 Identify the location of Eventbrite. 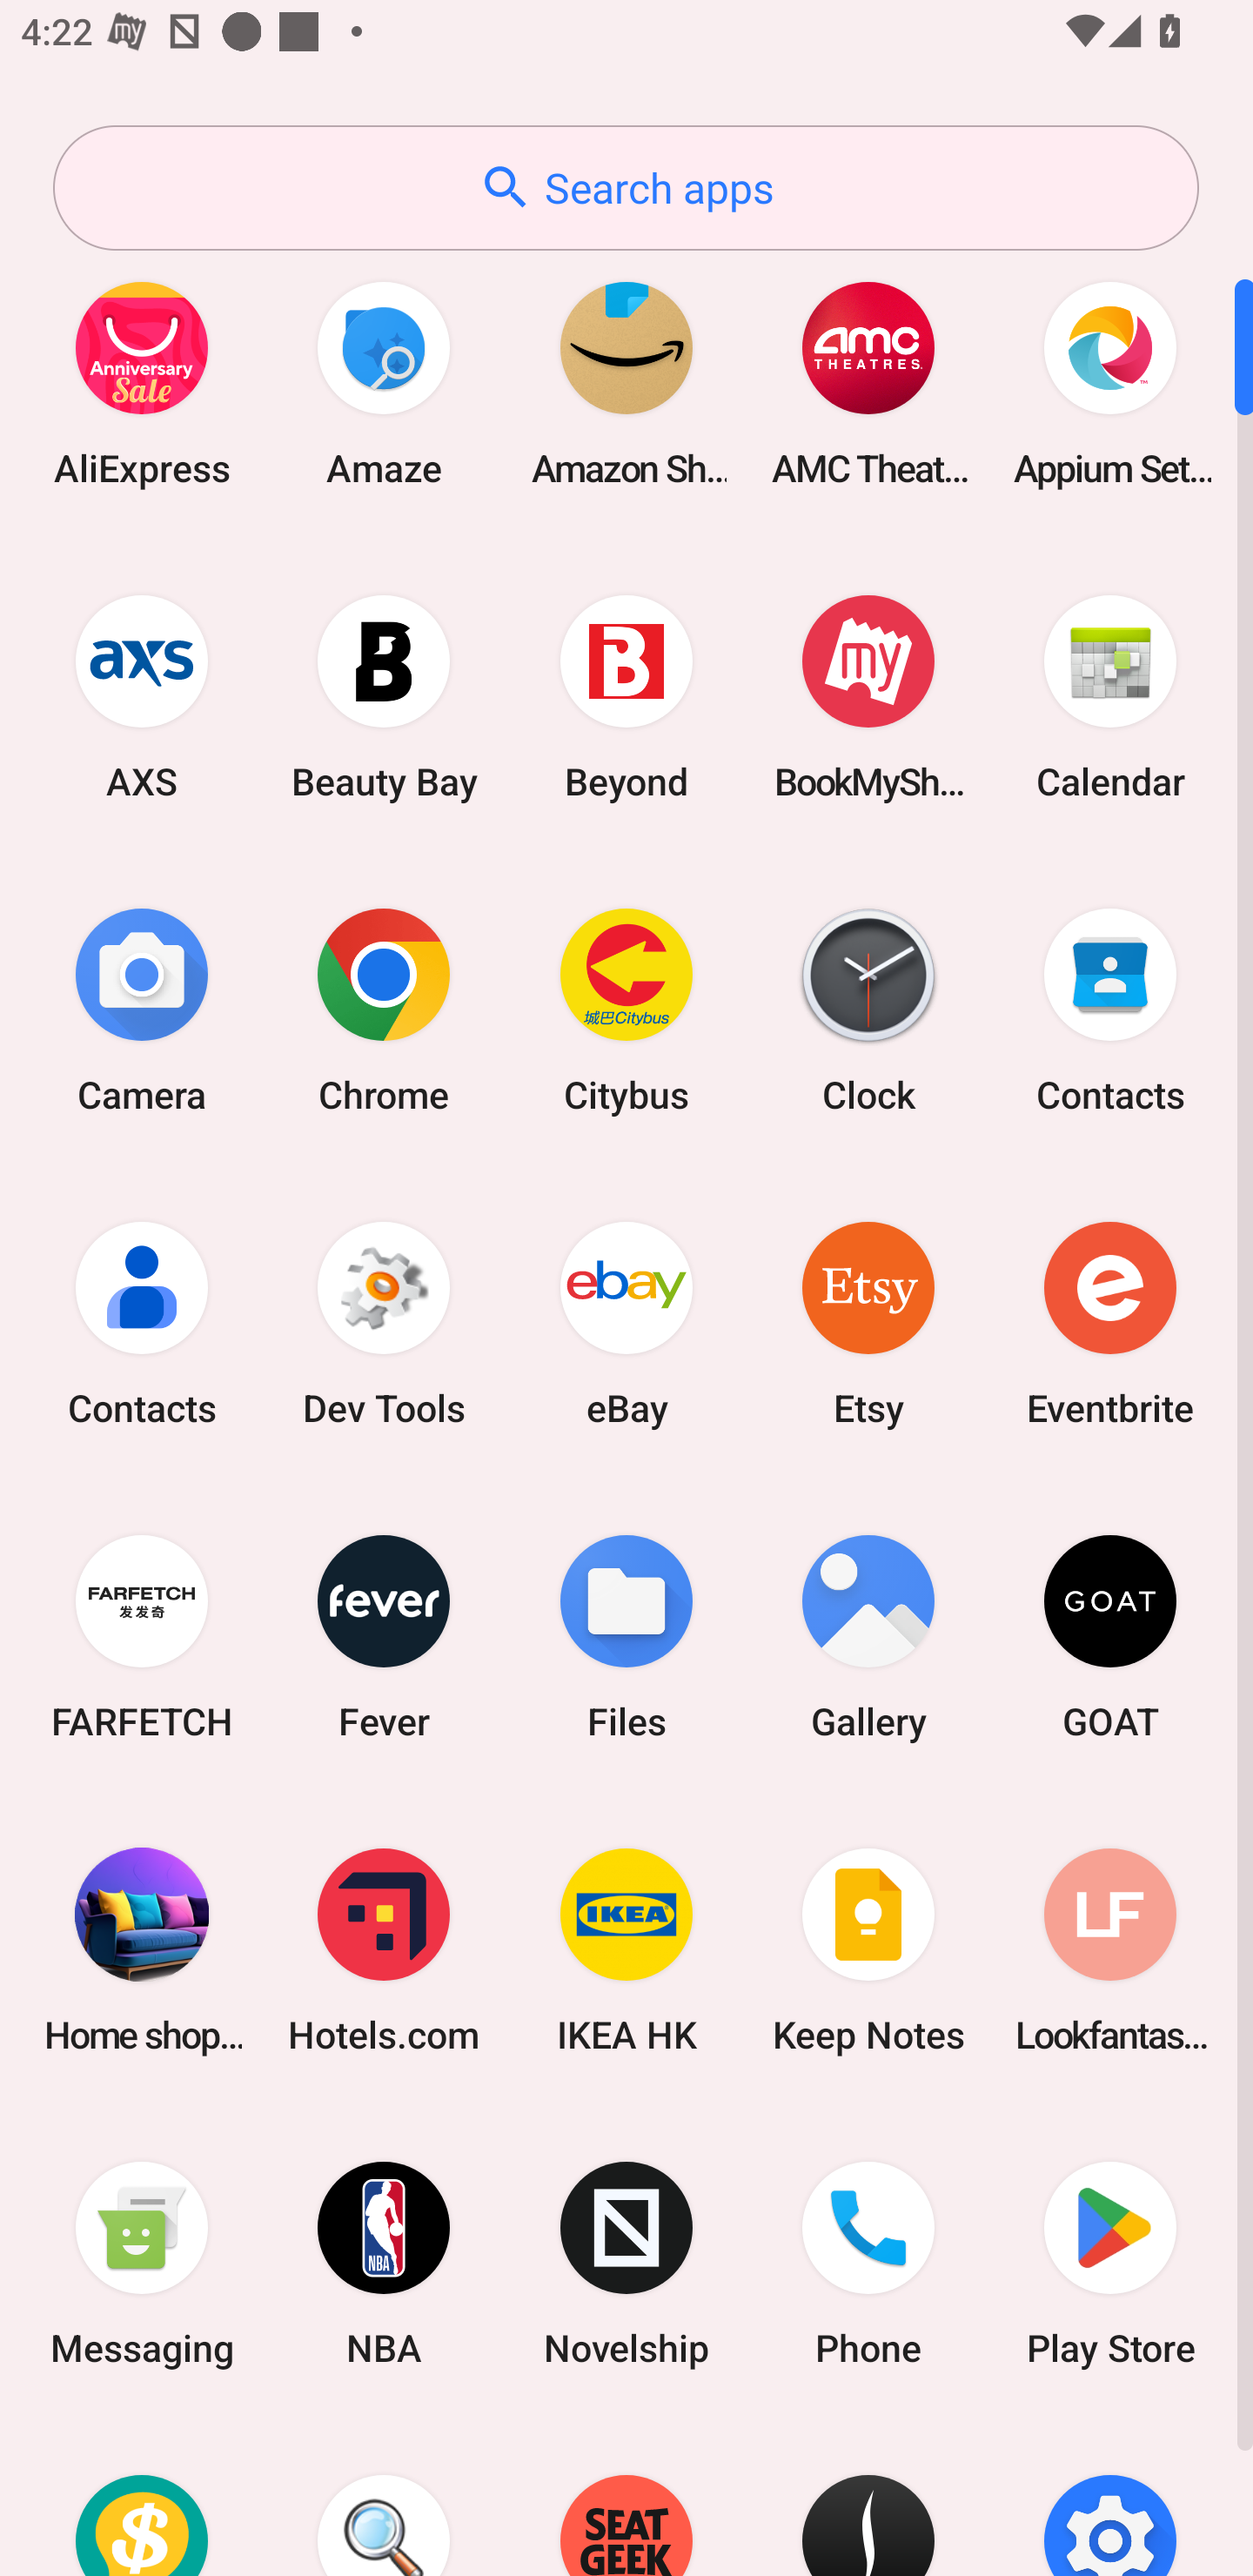
(1110, 1323).